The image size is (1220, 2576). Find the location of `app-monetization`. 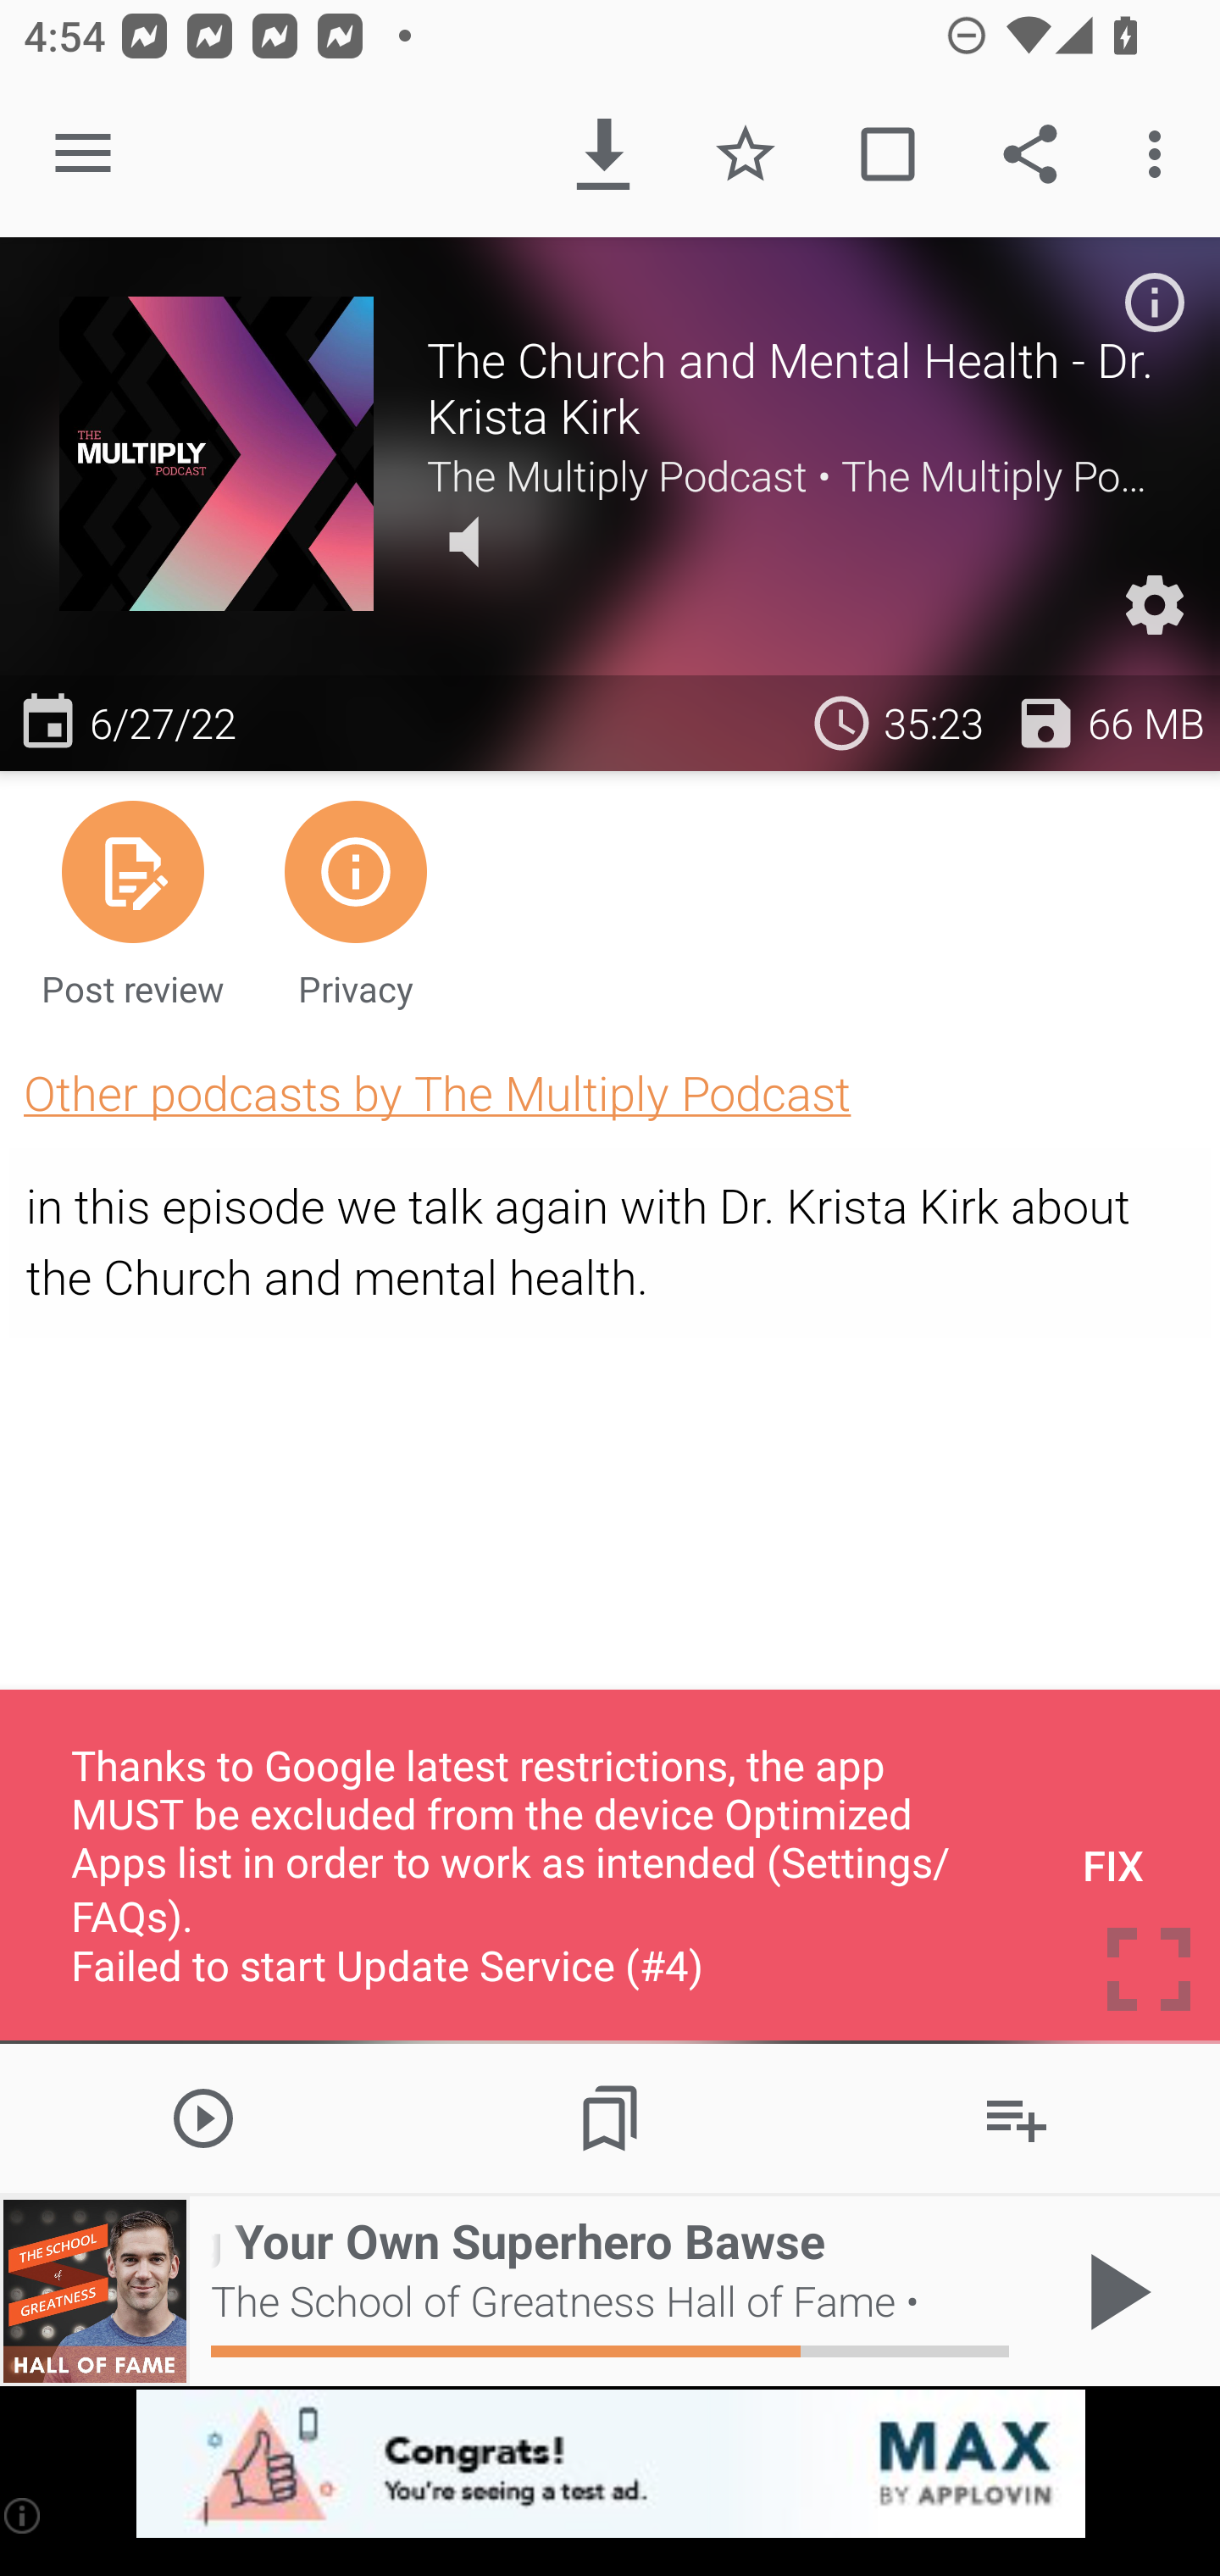

app-monetization is located at coordinates (610, 2465).